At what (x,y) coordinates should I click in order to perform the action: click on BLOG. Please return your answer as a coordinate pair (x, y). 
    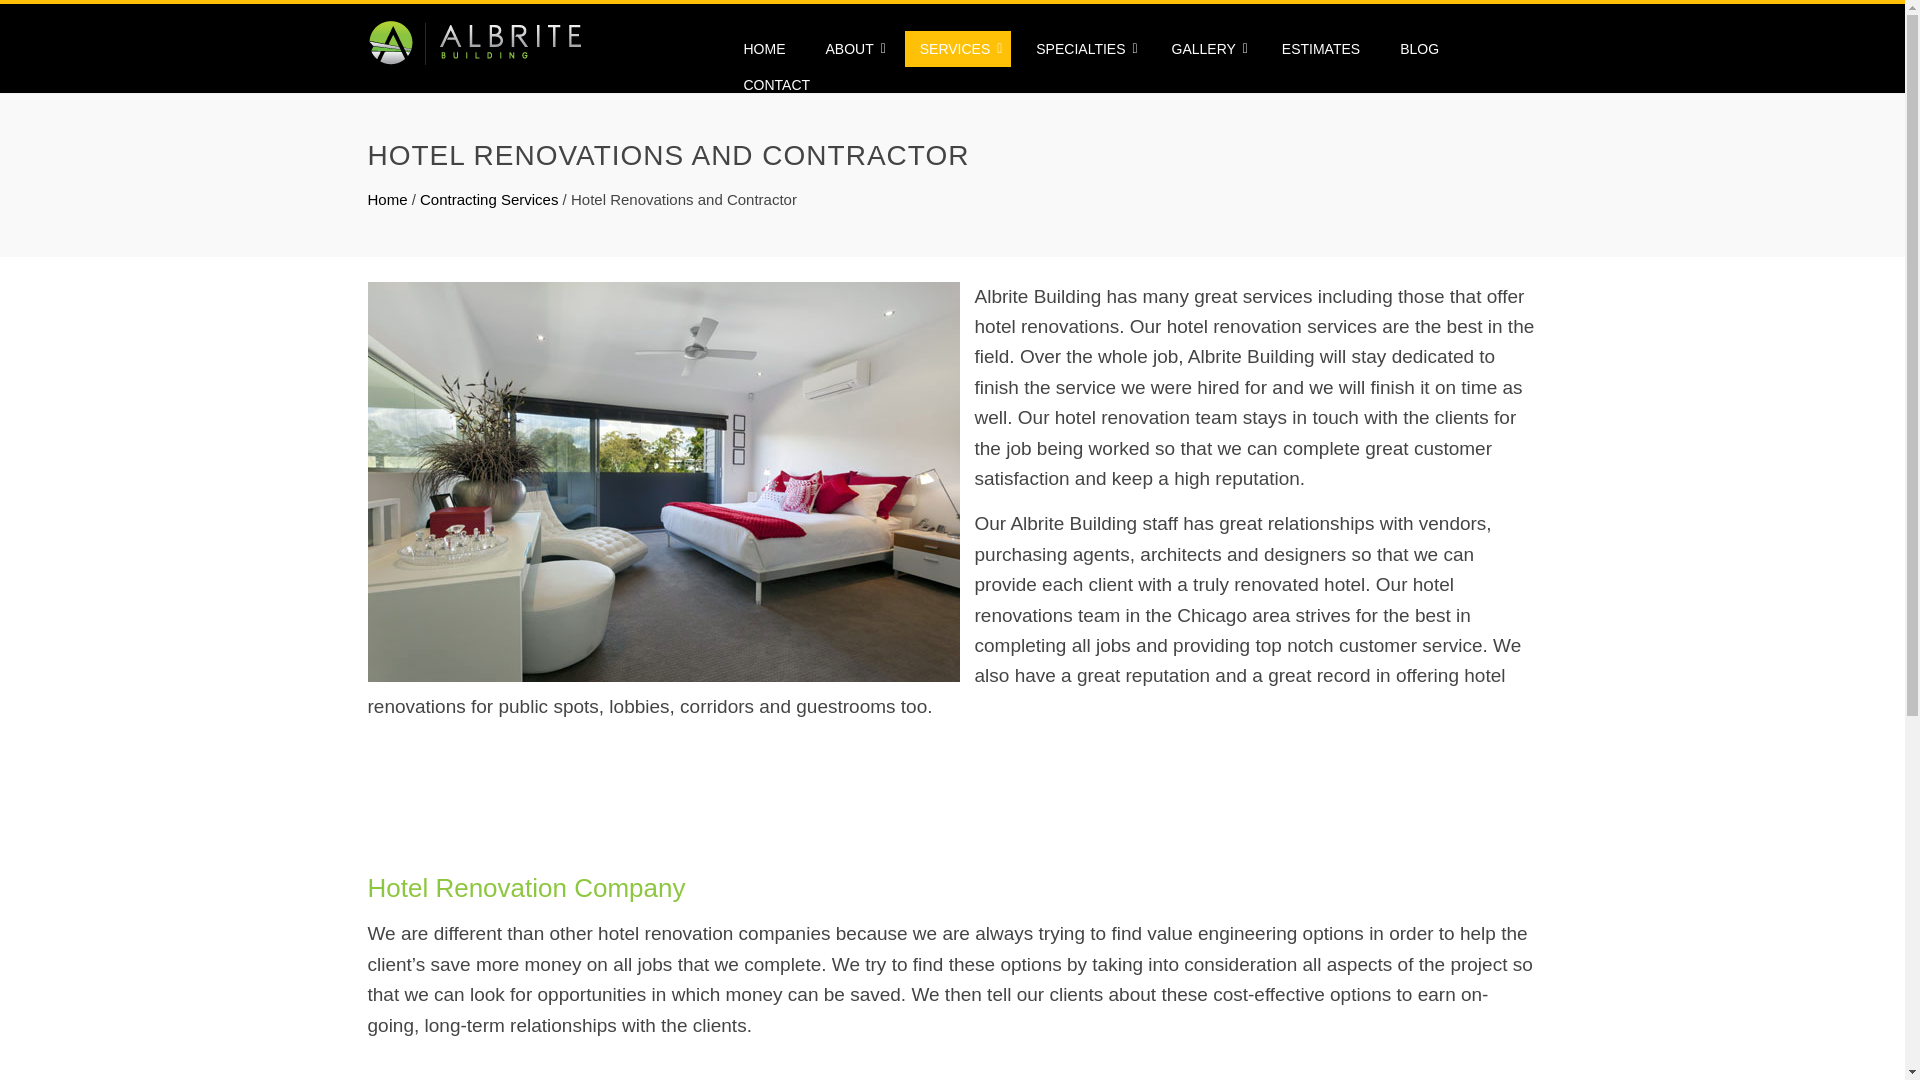
    Looking at the image, I should click on (1418, 48).